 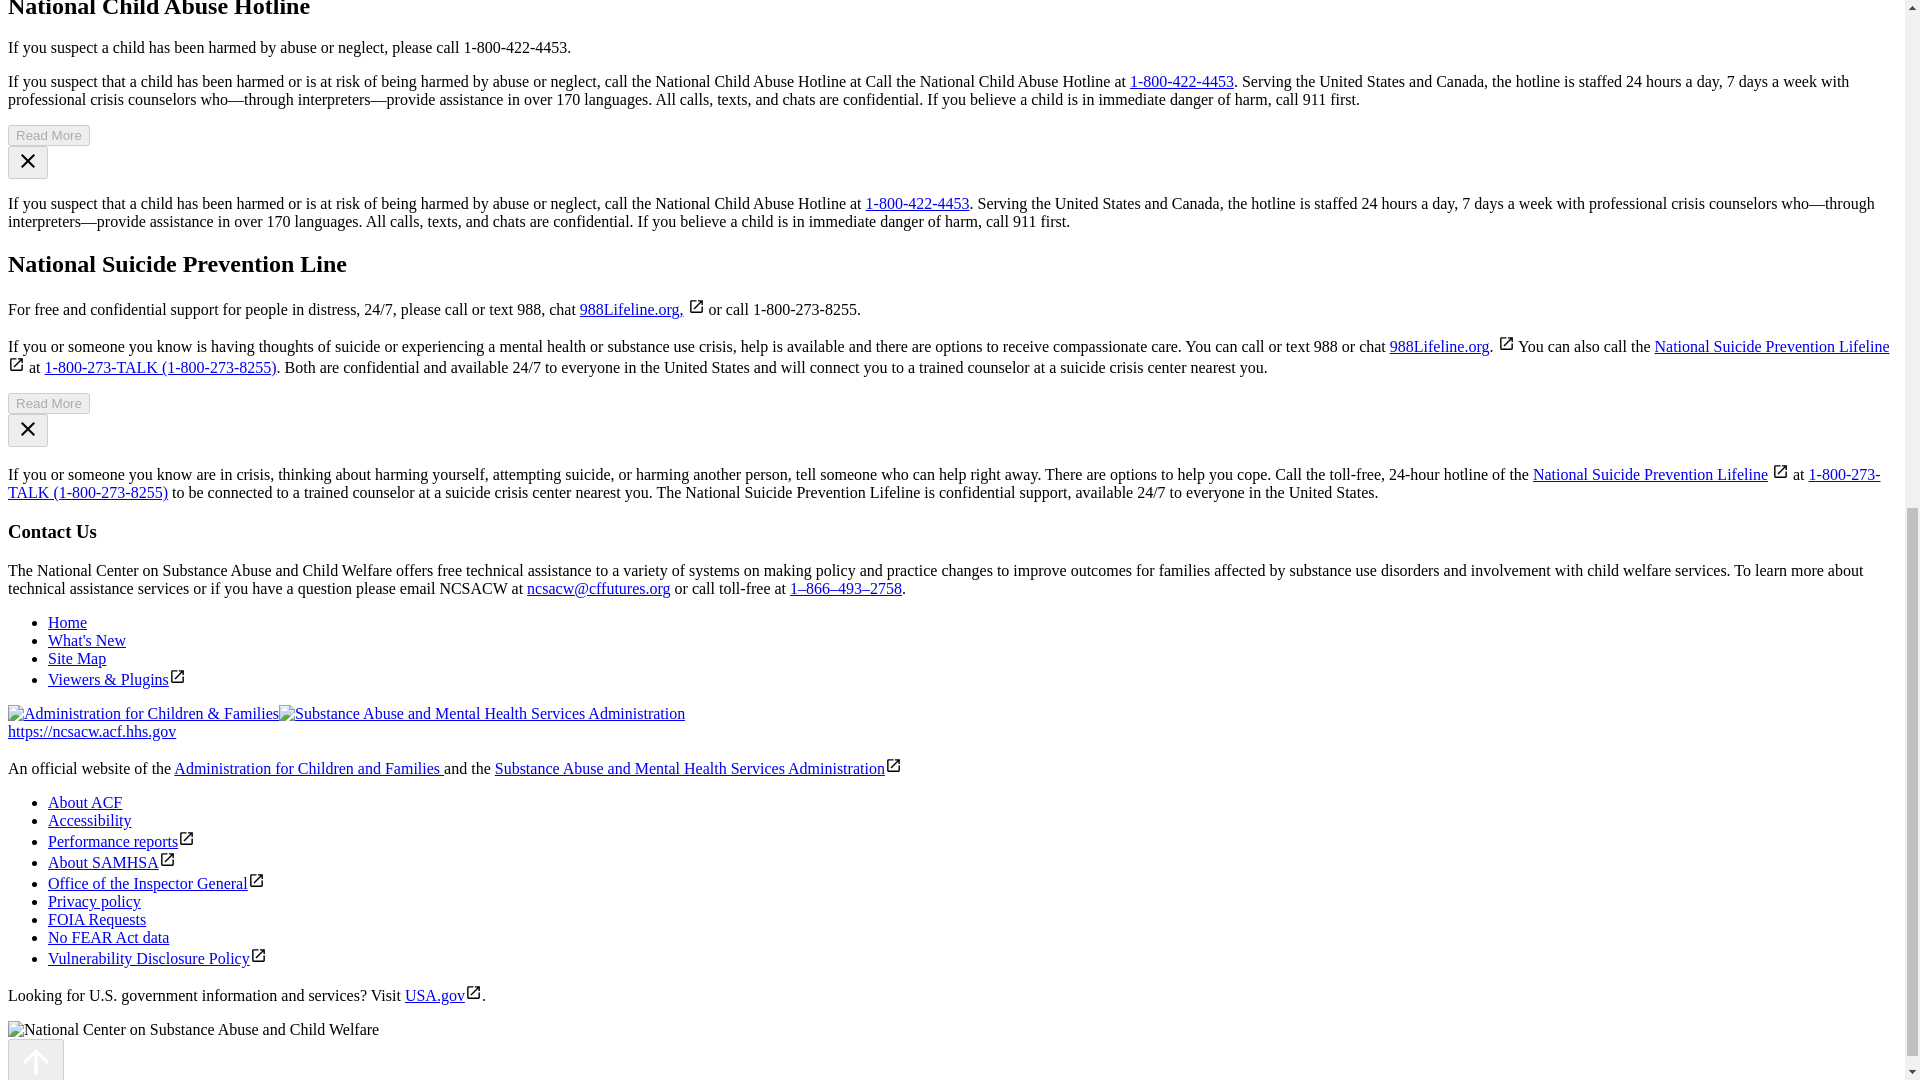 What do you see at coordinates (48, 135) in the screenshot?
I see `Read More` at bounding box center [48, 135].